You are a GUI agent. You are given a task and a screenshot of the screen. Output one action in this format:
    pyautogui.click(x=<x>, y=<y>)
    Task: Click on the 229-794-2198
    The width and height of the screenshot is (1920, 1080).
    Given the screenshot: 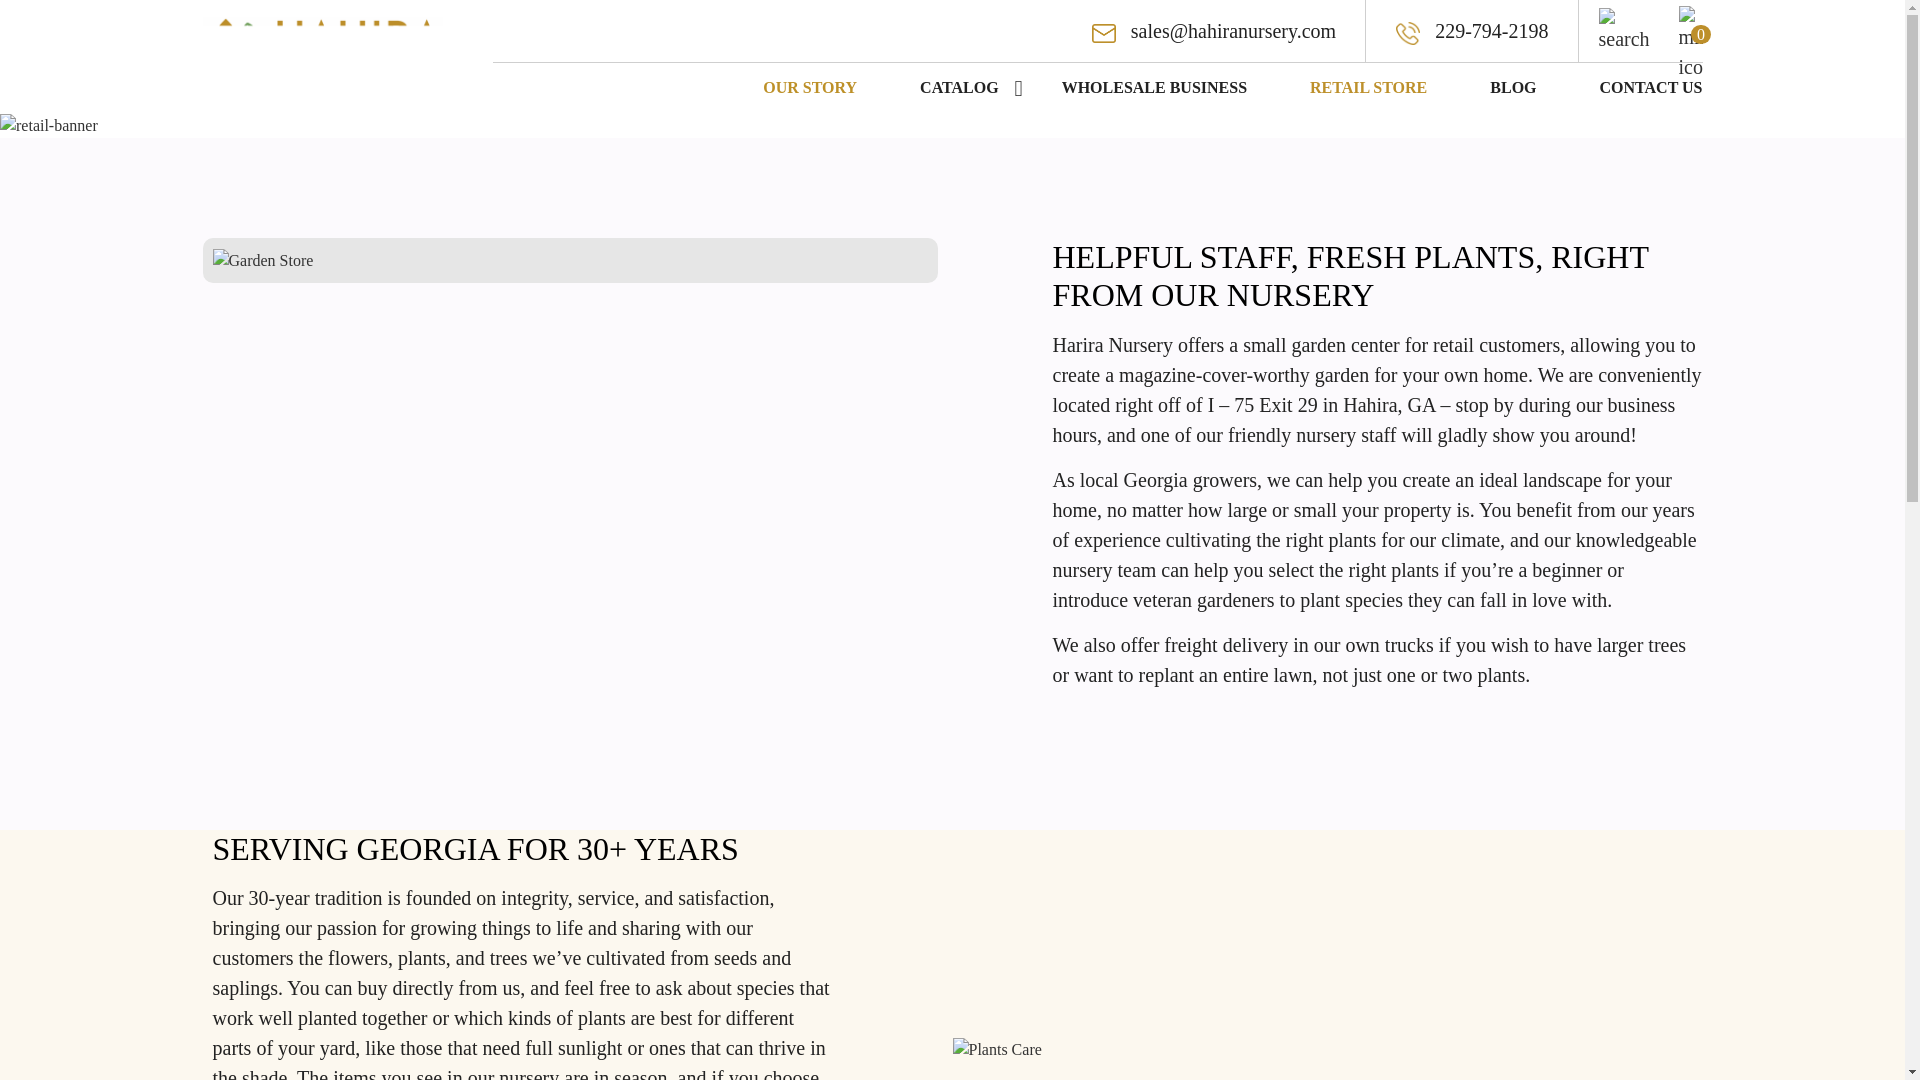 What is the action you would take?
    pyautogui.click(x=1471, y=31)
    